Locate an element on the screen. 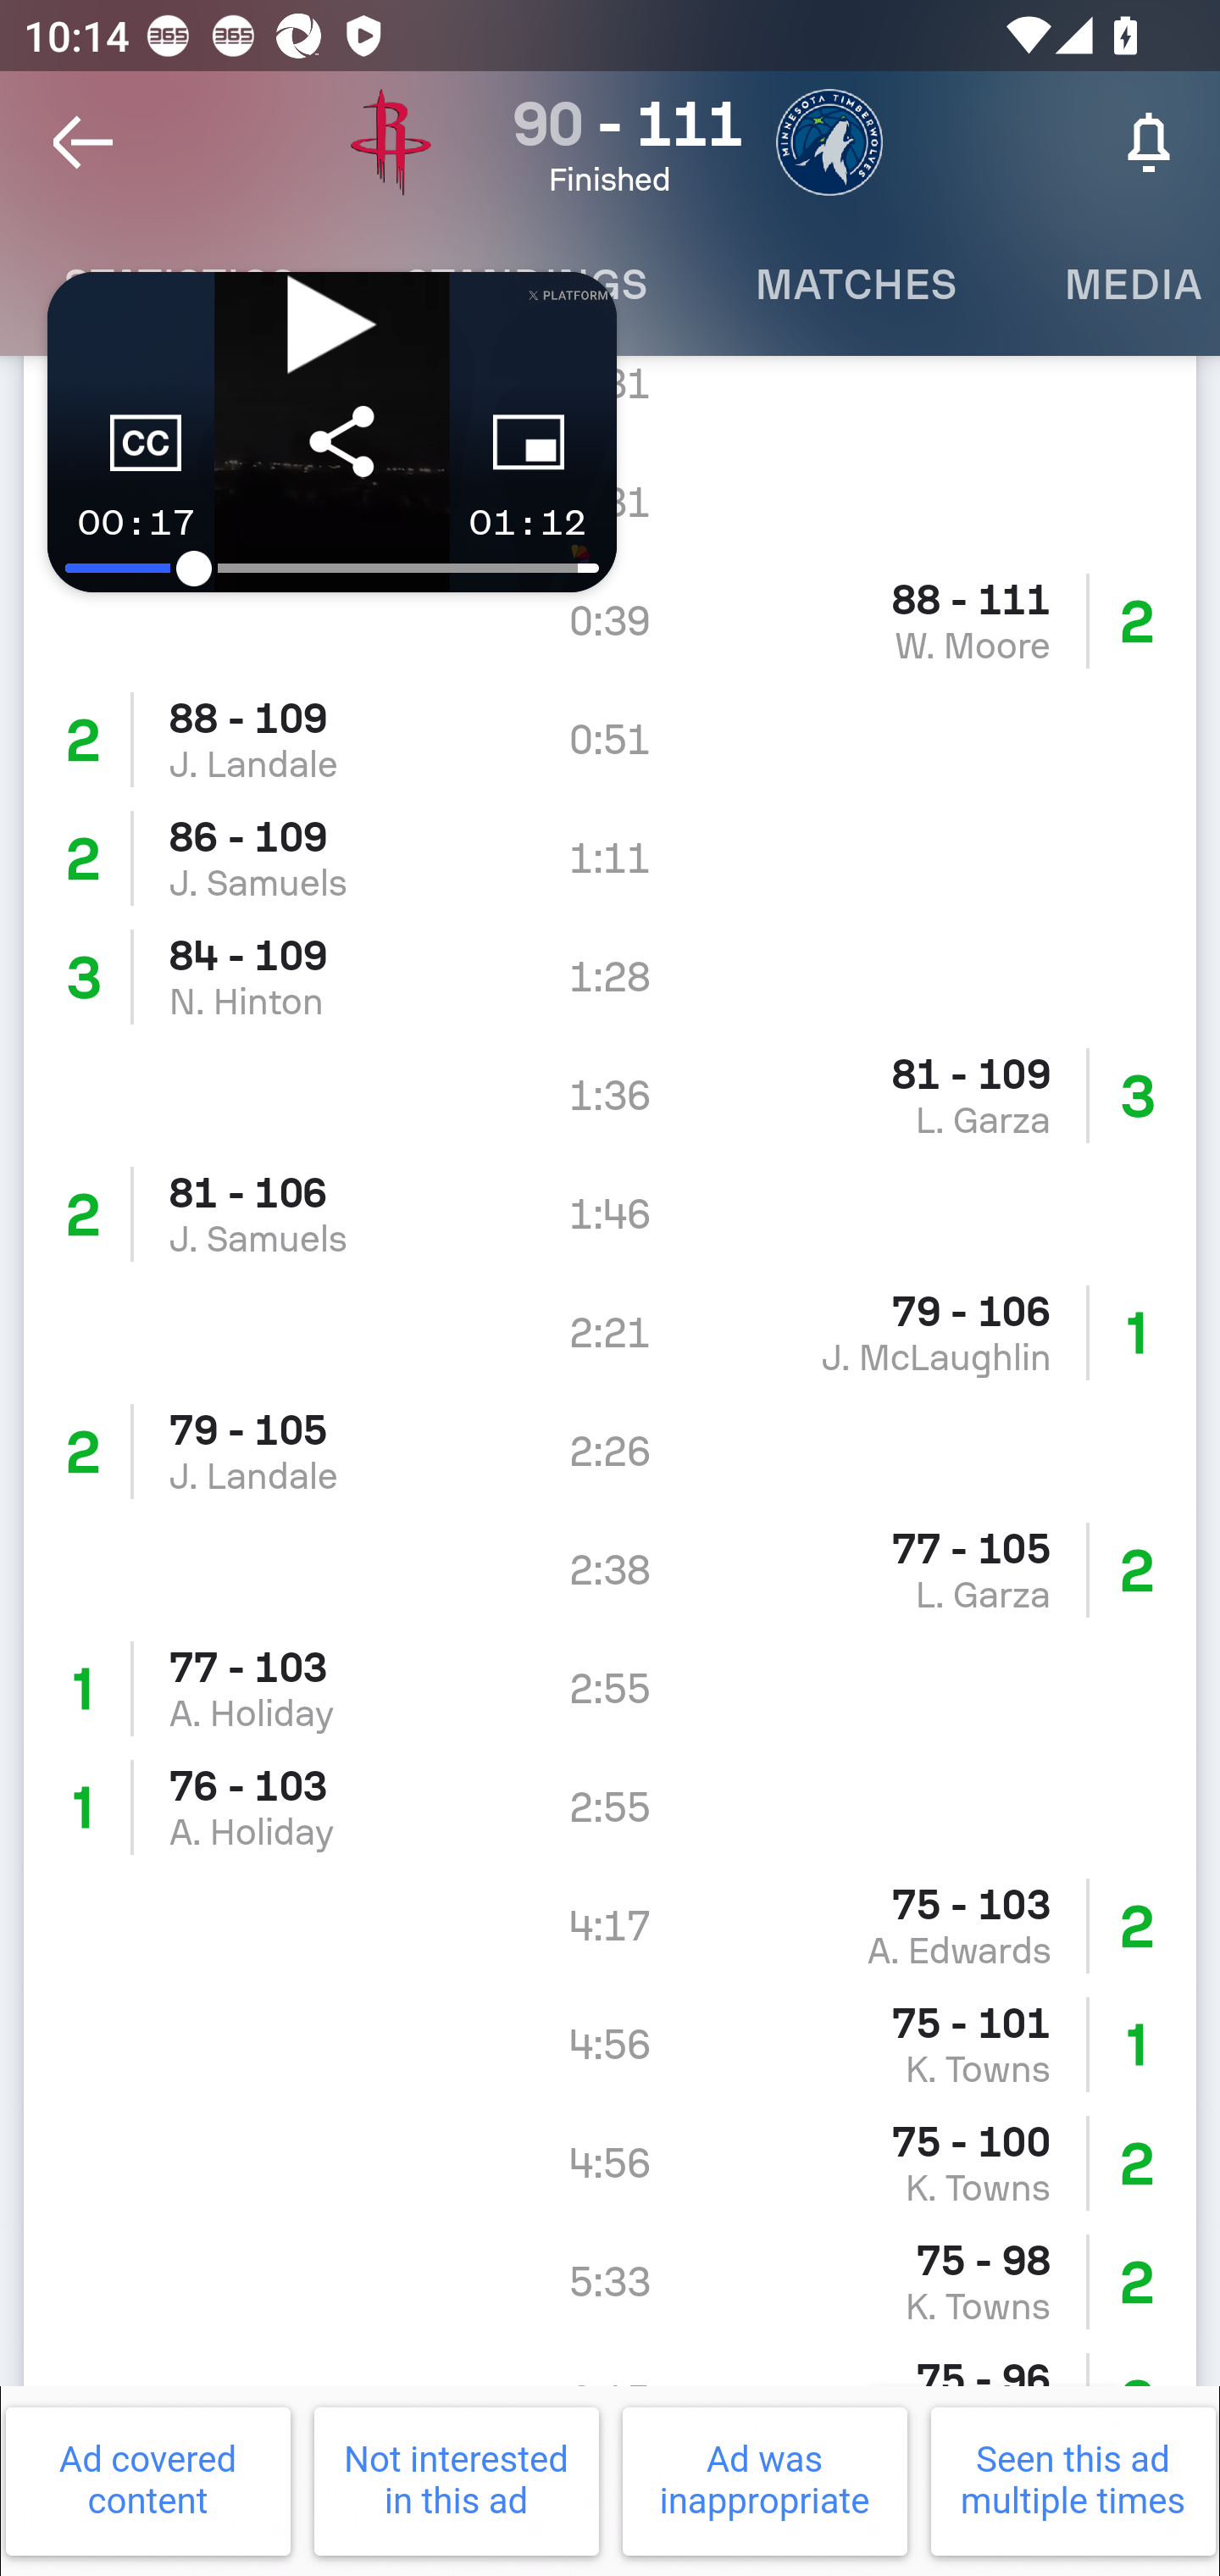 The image size is (1220, 2576). 77  -  103 A. Holiday 2:55 is located at coordinates (610, 1690).